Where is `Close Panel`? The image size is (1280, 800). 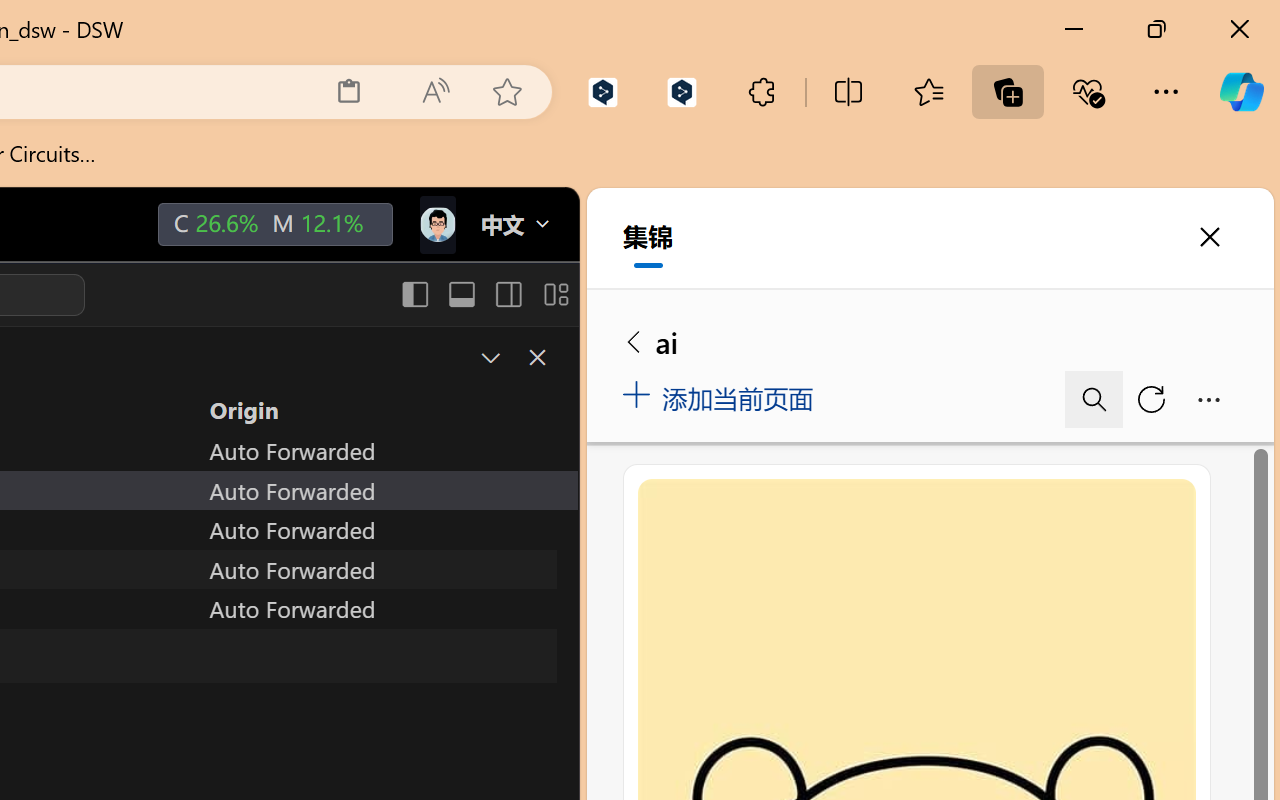 Close Panel is located at coordinates (536, 357).